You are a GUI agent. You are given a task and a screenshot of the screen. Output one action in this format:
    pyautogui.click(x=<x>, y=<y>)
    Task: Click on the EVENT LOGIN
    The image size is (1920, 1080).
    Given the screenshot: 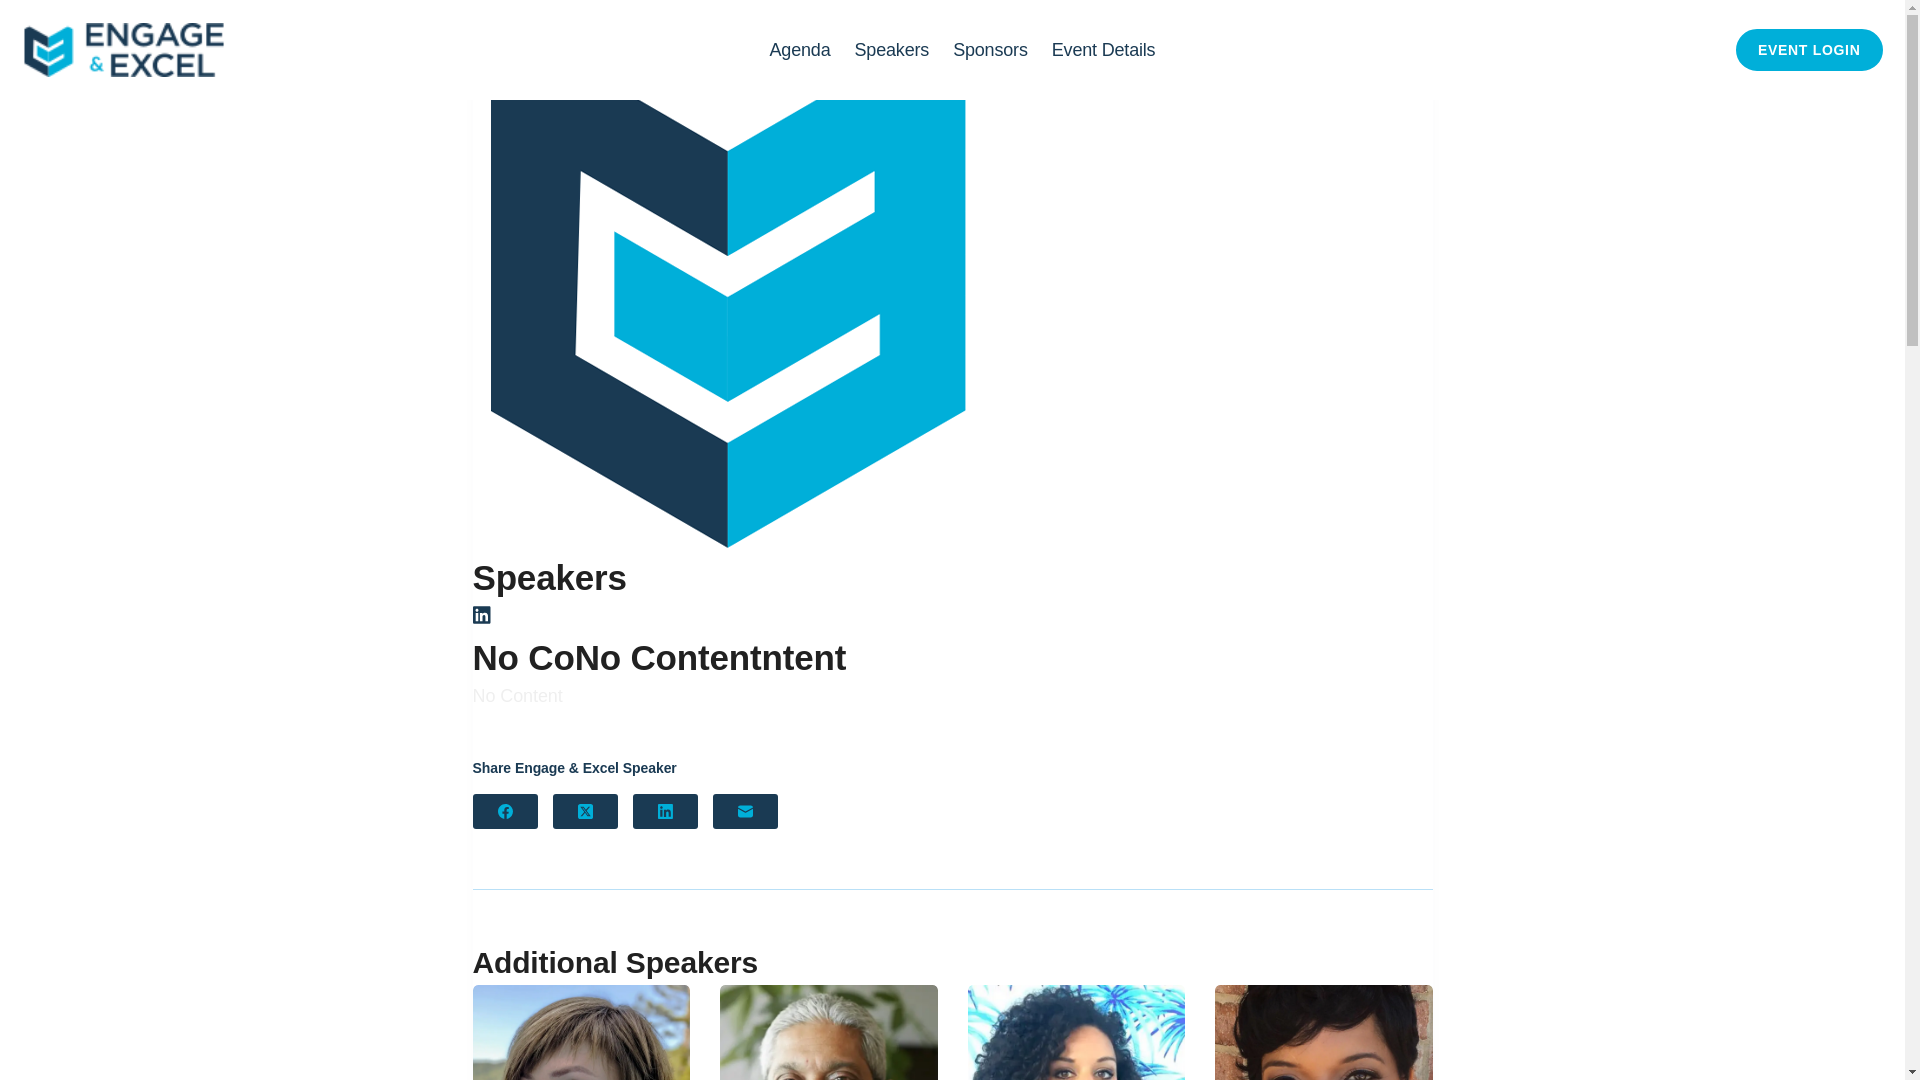 What is the action you would take?
    pyautogui.click(x=1809, y=50)
    